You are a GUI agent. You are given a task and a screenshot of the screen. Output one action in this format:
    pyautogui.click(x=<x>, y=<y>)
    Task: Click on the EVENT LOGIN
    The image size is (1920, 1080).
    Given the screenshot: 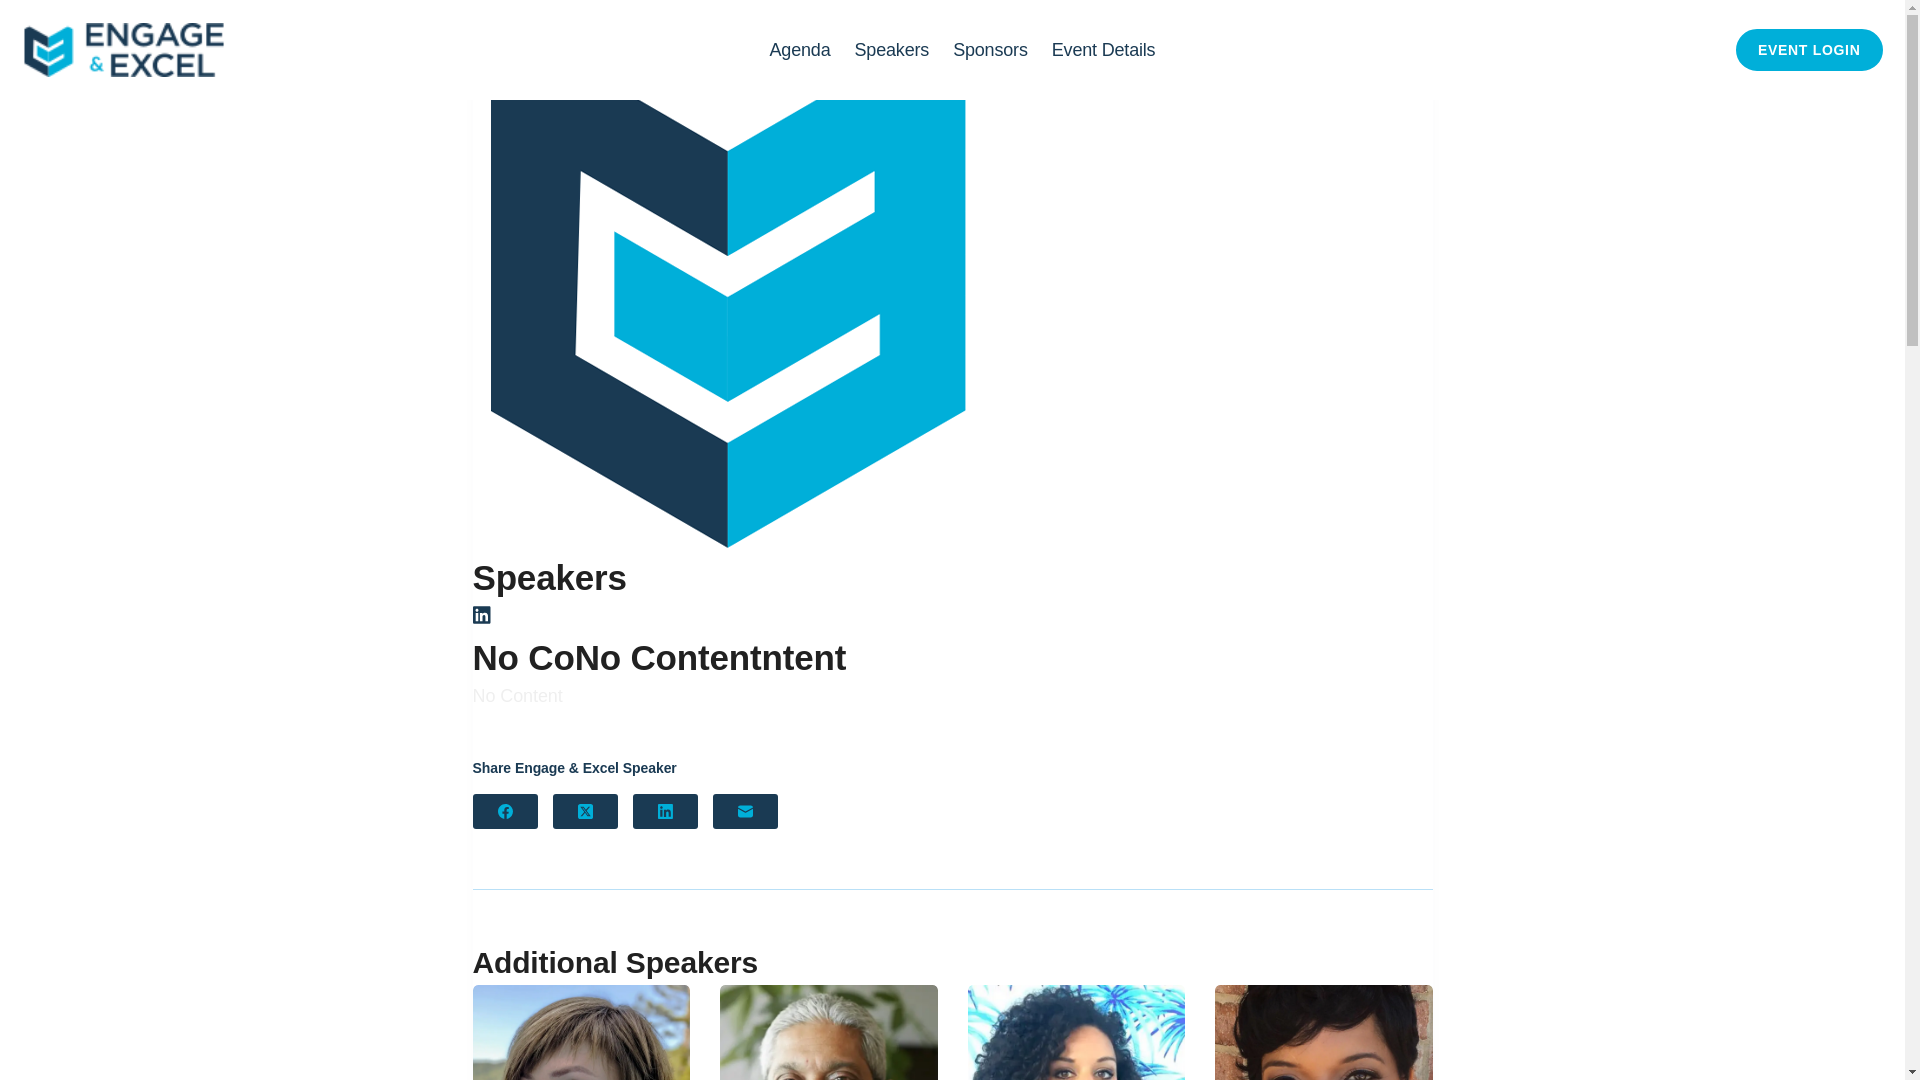 What is the action you would take?
    pyautogui.click(x=1809, y=50)
    